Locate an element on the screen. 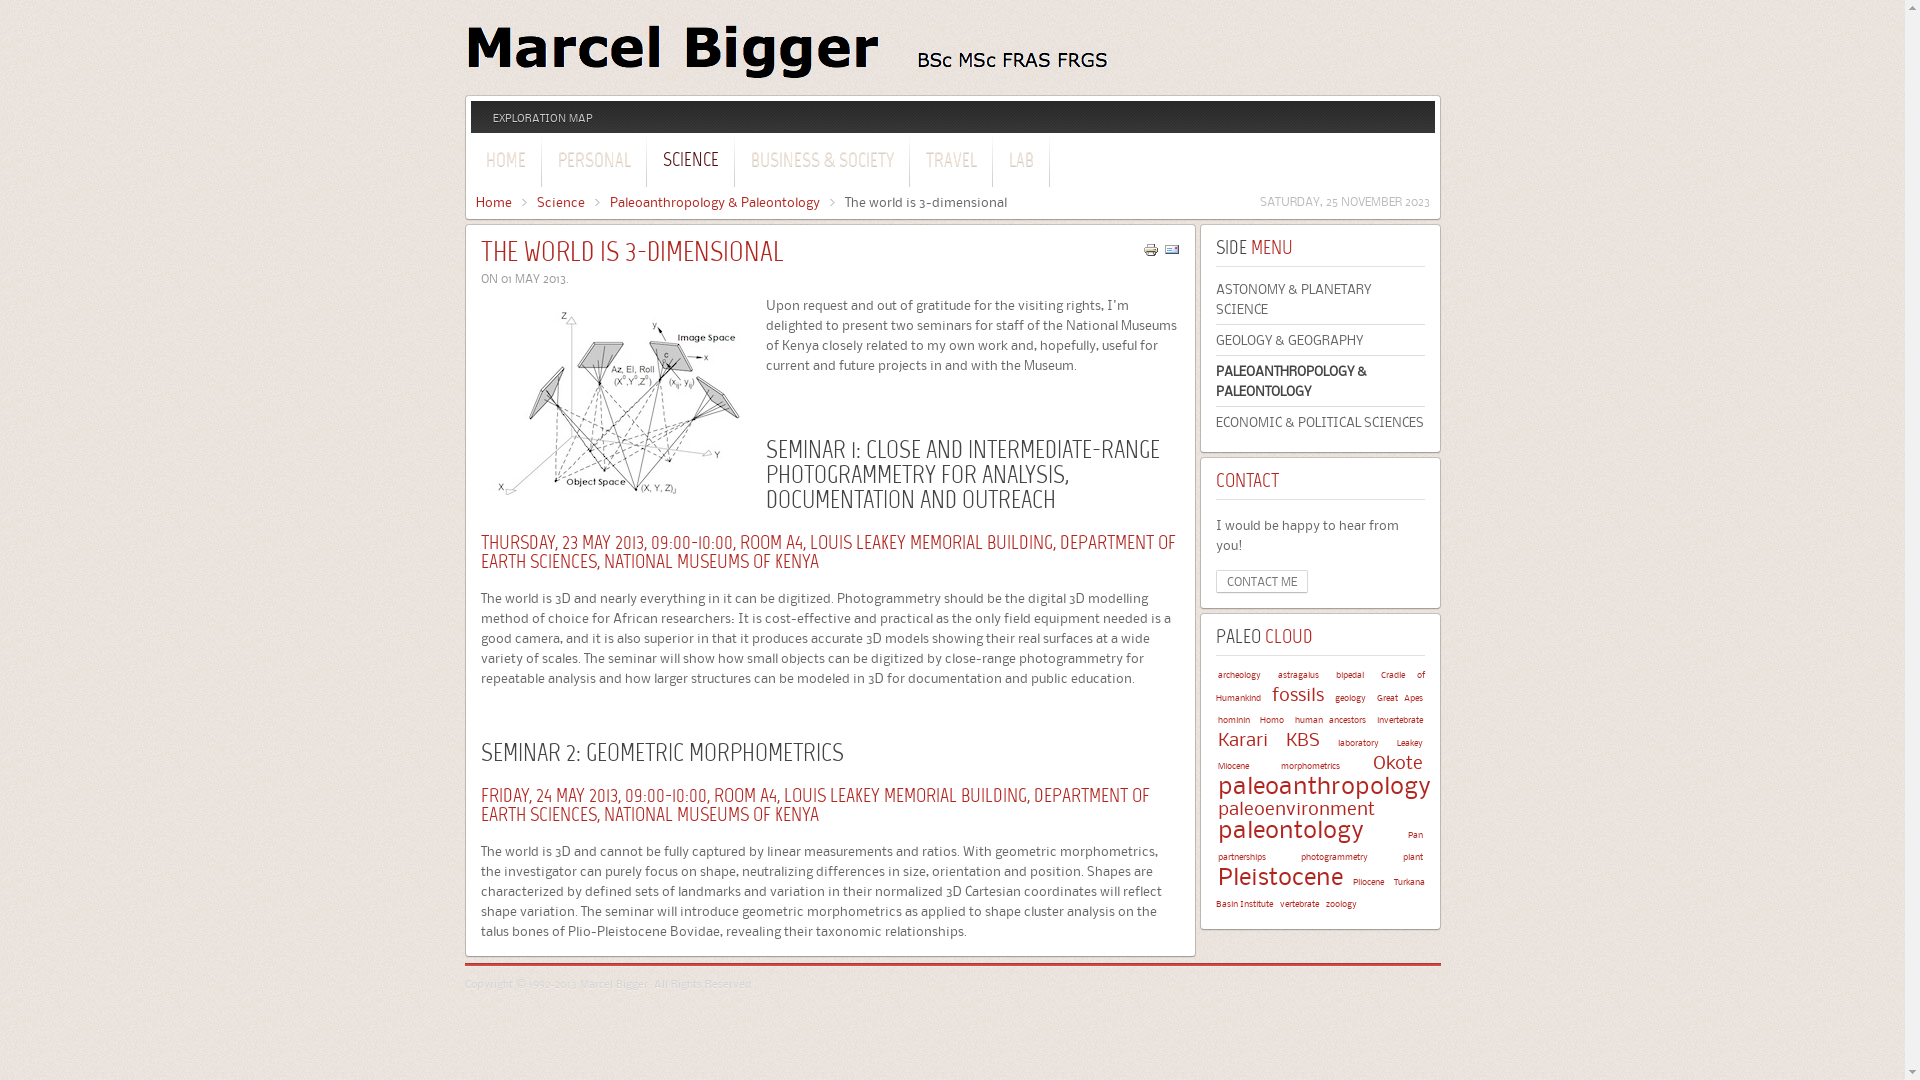 This screenshot has height=1080, width=1920. human ancestors is located at coordinates (1330, 720).